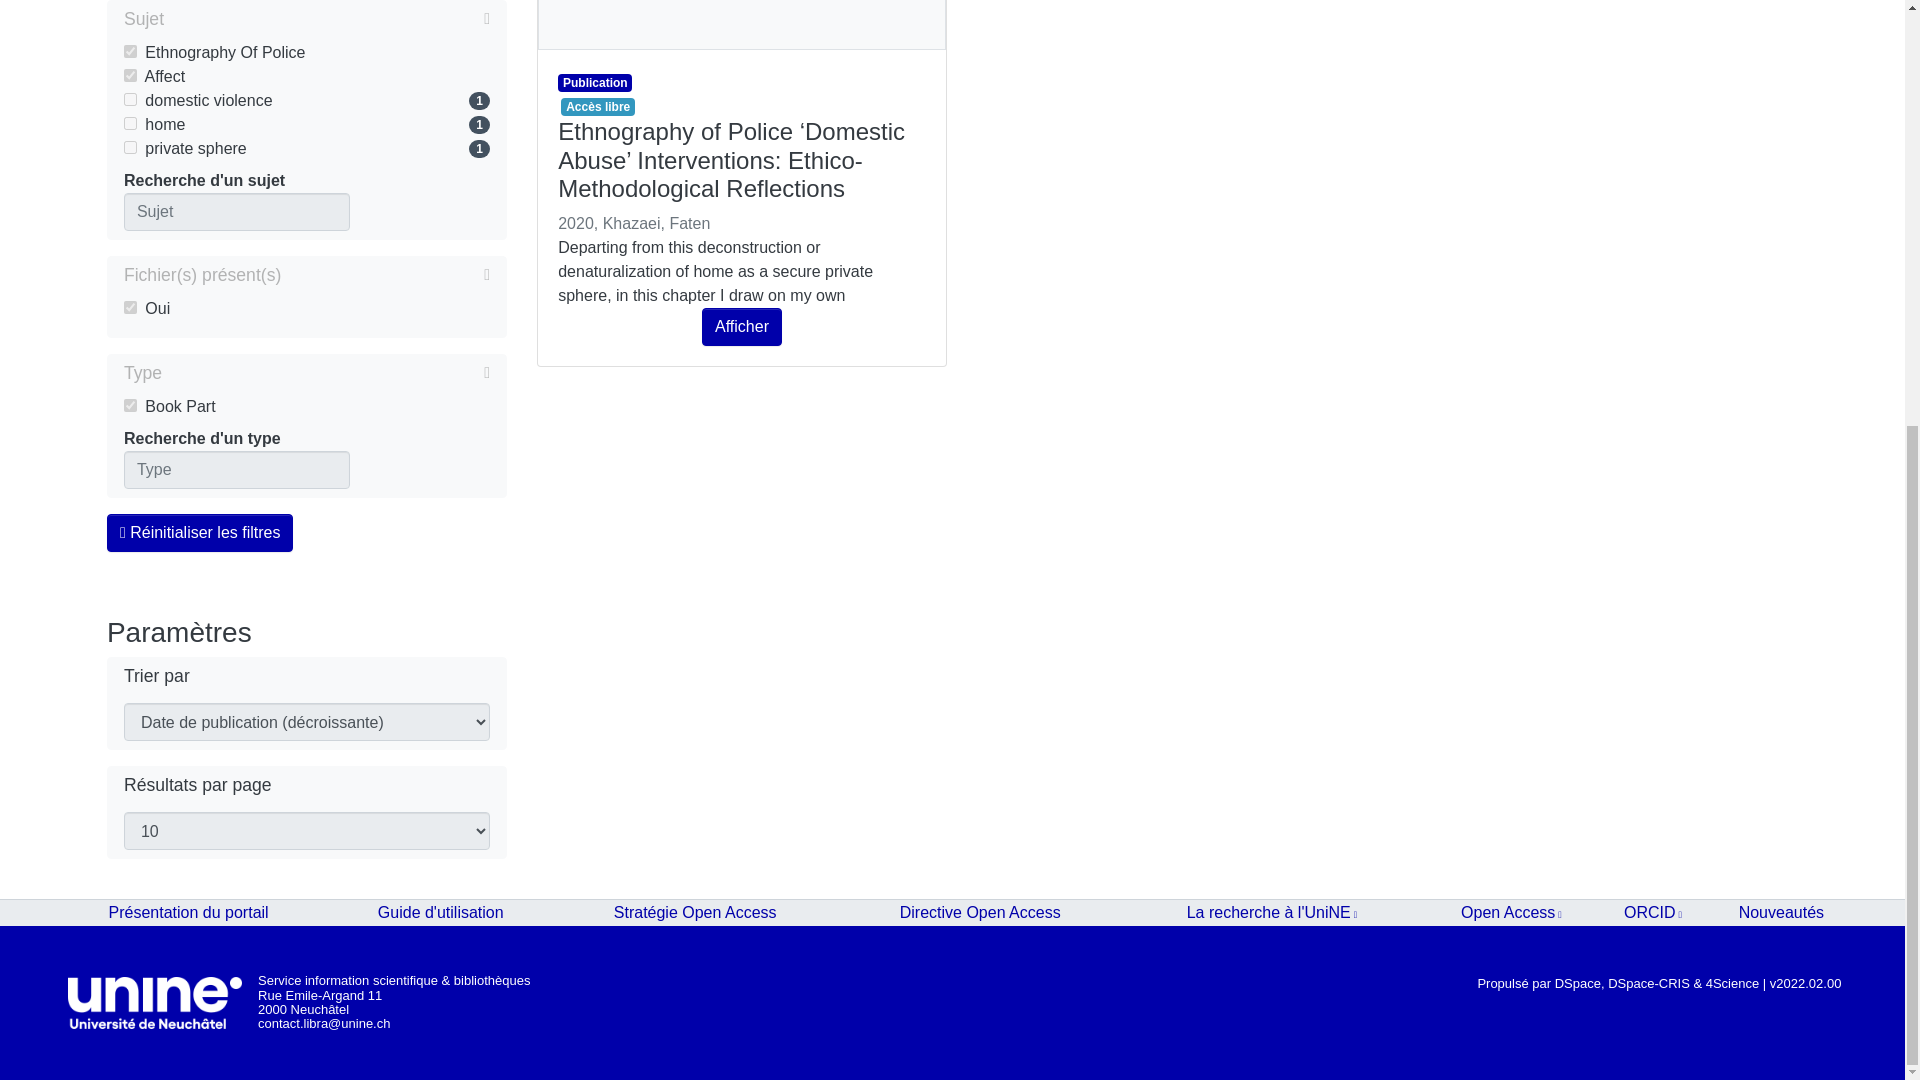 Image resolution: width=1920 pixels, height=1080 pixels. Describe the element at coordinates (130, 98) in the screenshot. I see `on` at that location.